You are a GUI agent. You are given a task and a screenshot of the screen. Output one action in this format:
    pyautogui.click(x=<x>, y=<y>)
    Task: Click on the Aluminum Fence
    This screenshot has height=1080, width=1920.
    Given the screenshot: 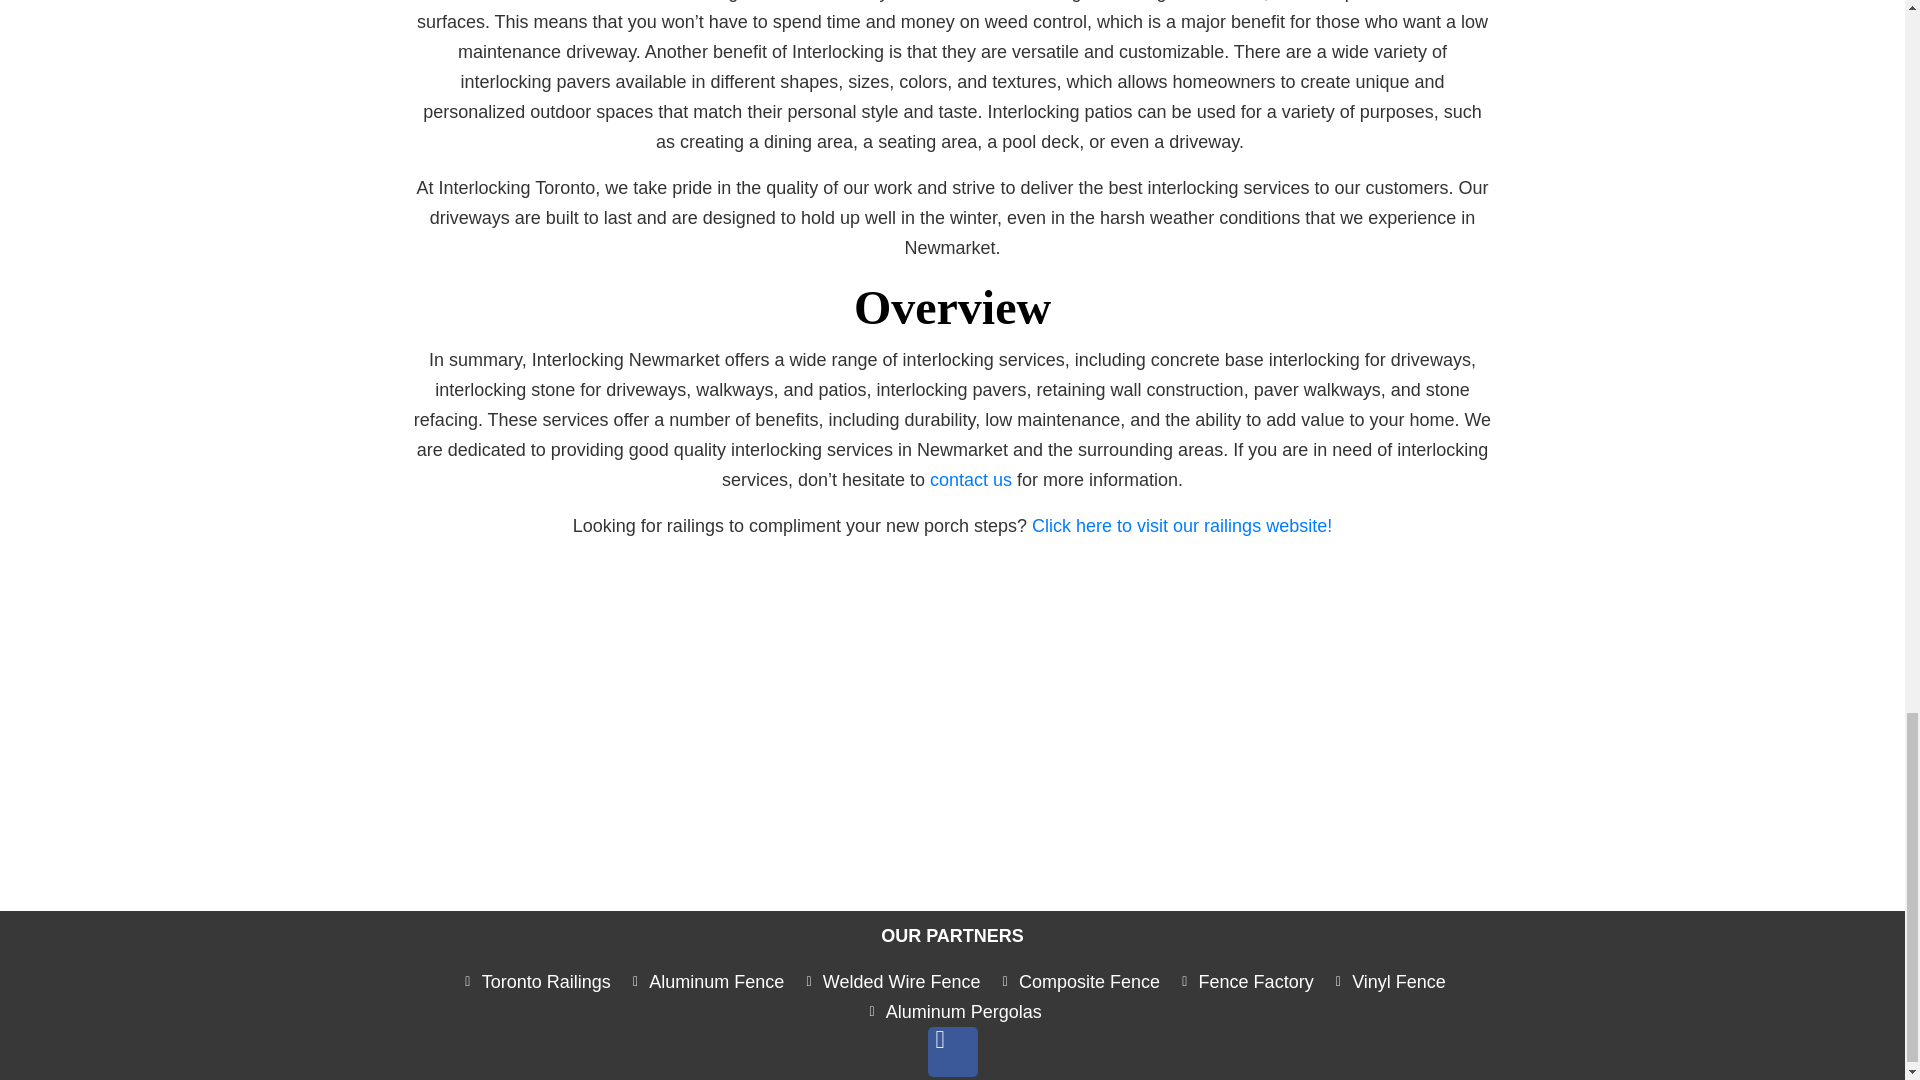 What is the action you would take?
    pyautogui.click(x=706, y=981)
    